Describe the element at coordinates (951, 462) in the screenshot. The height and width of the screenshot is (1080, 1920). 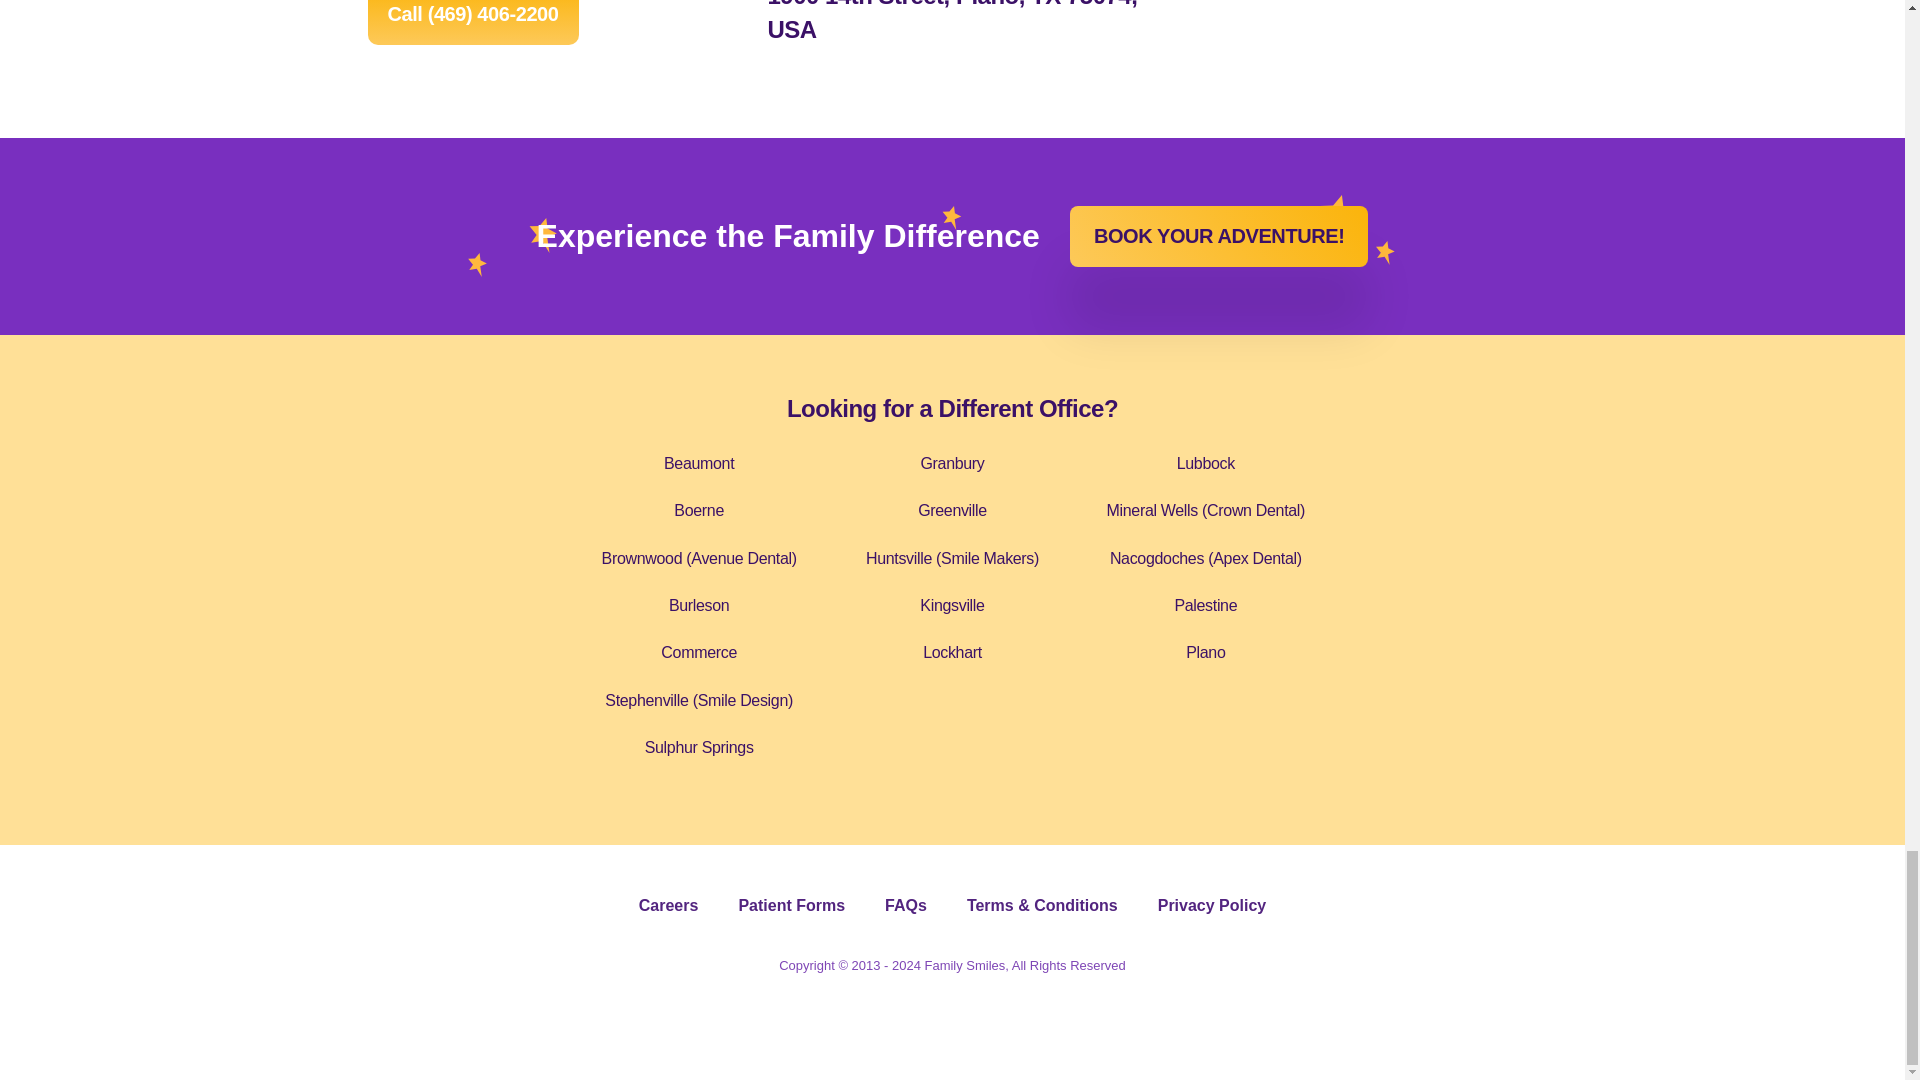
I see `Granbury` at that location.